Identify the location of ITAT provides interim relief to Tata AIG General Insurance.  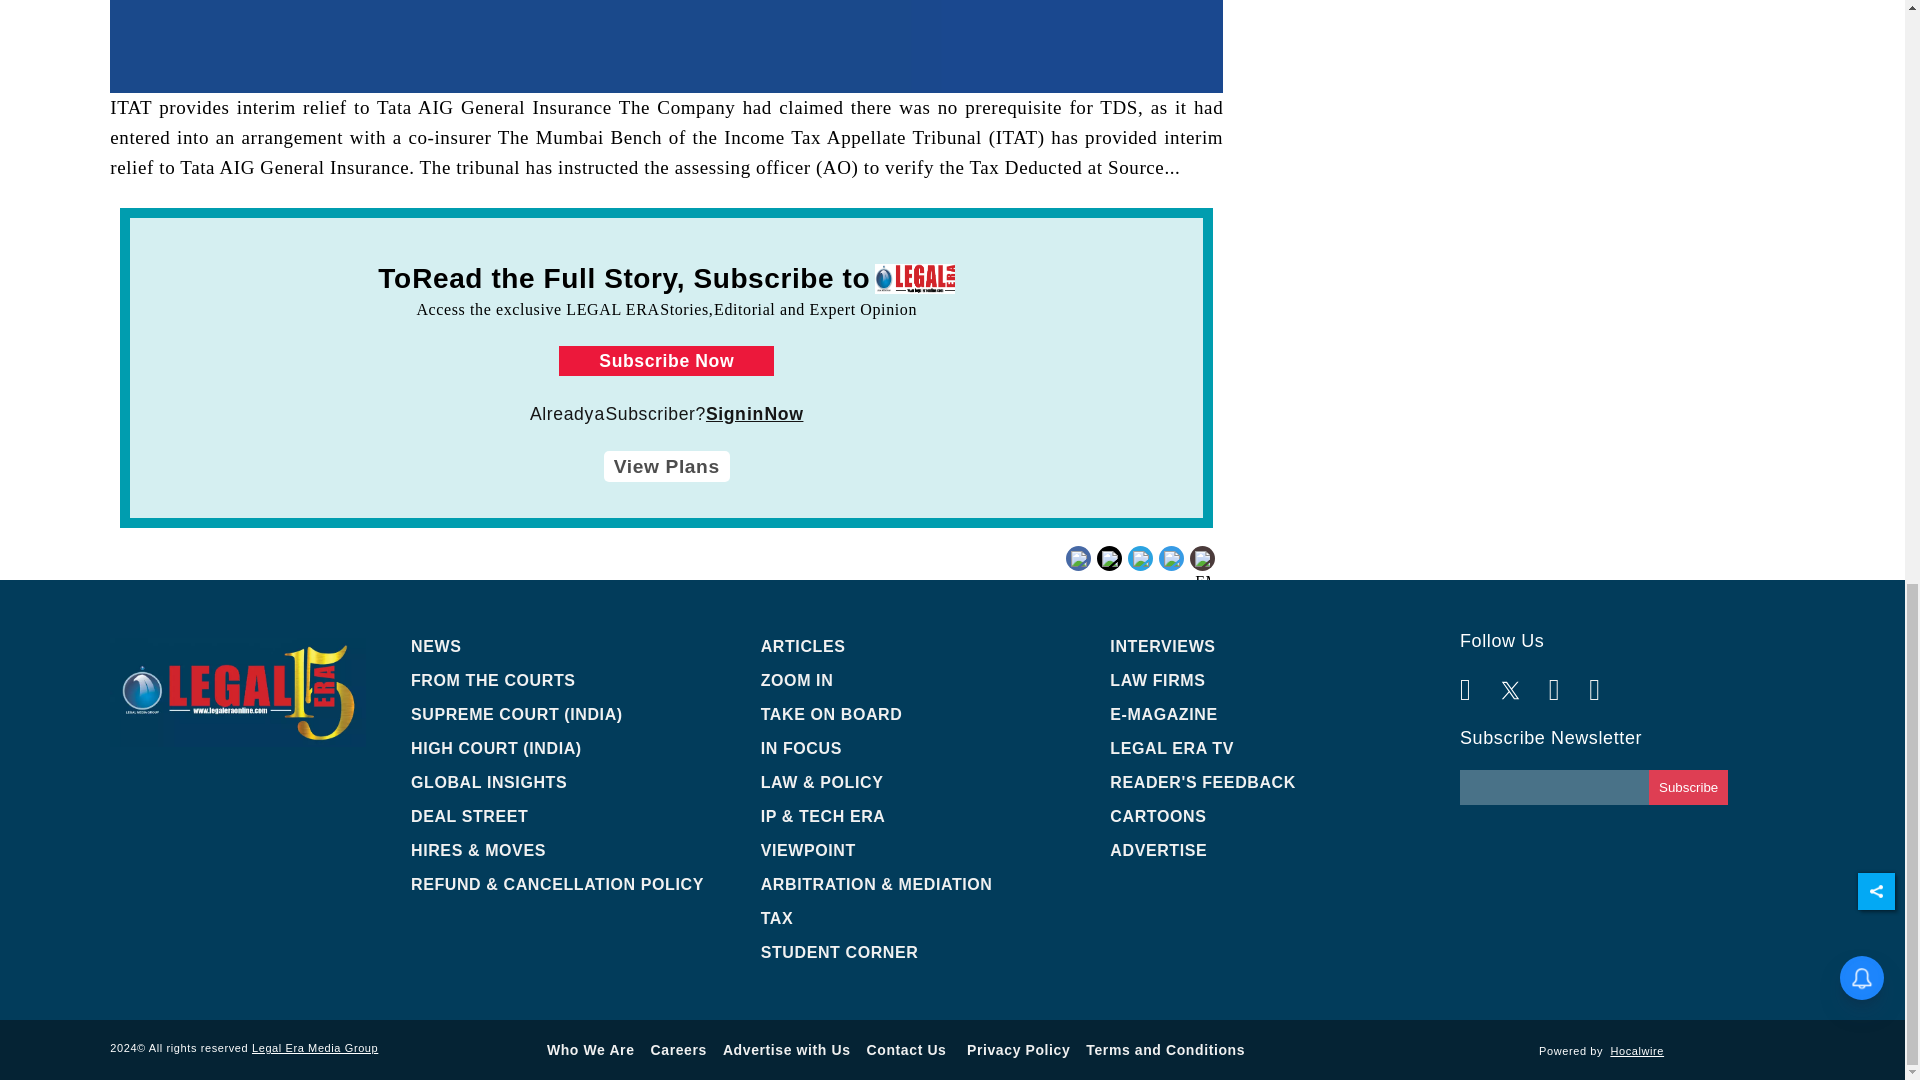
(666, 46).